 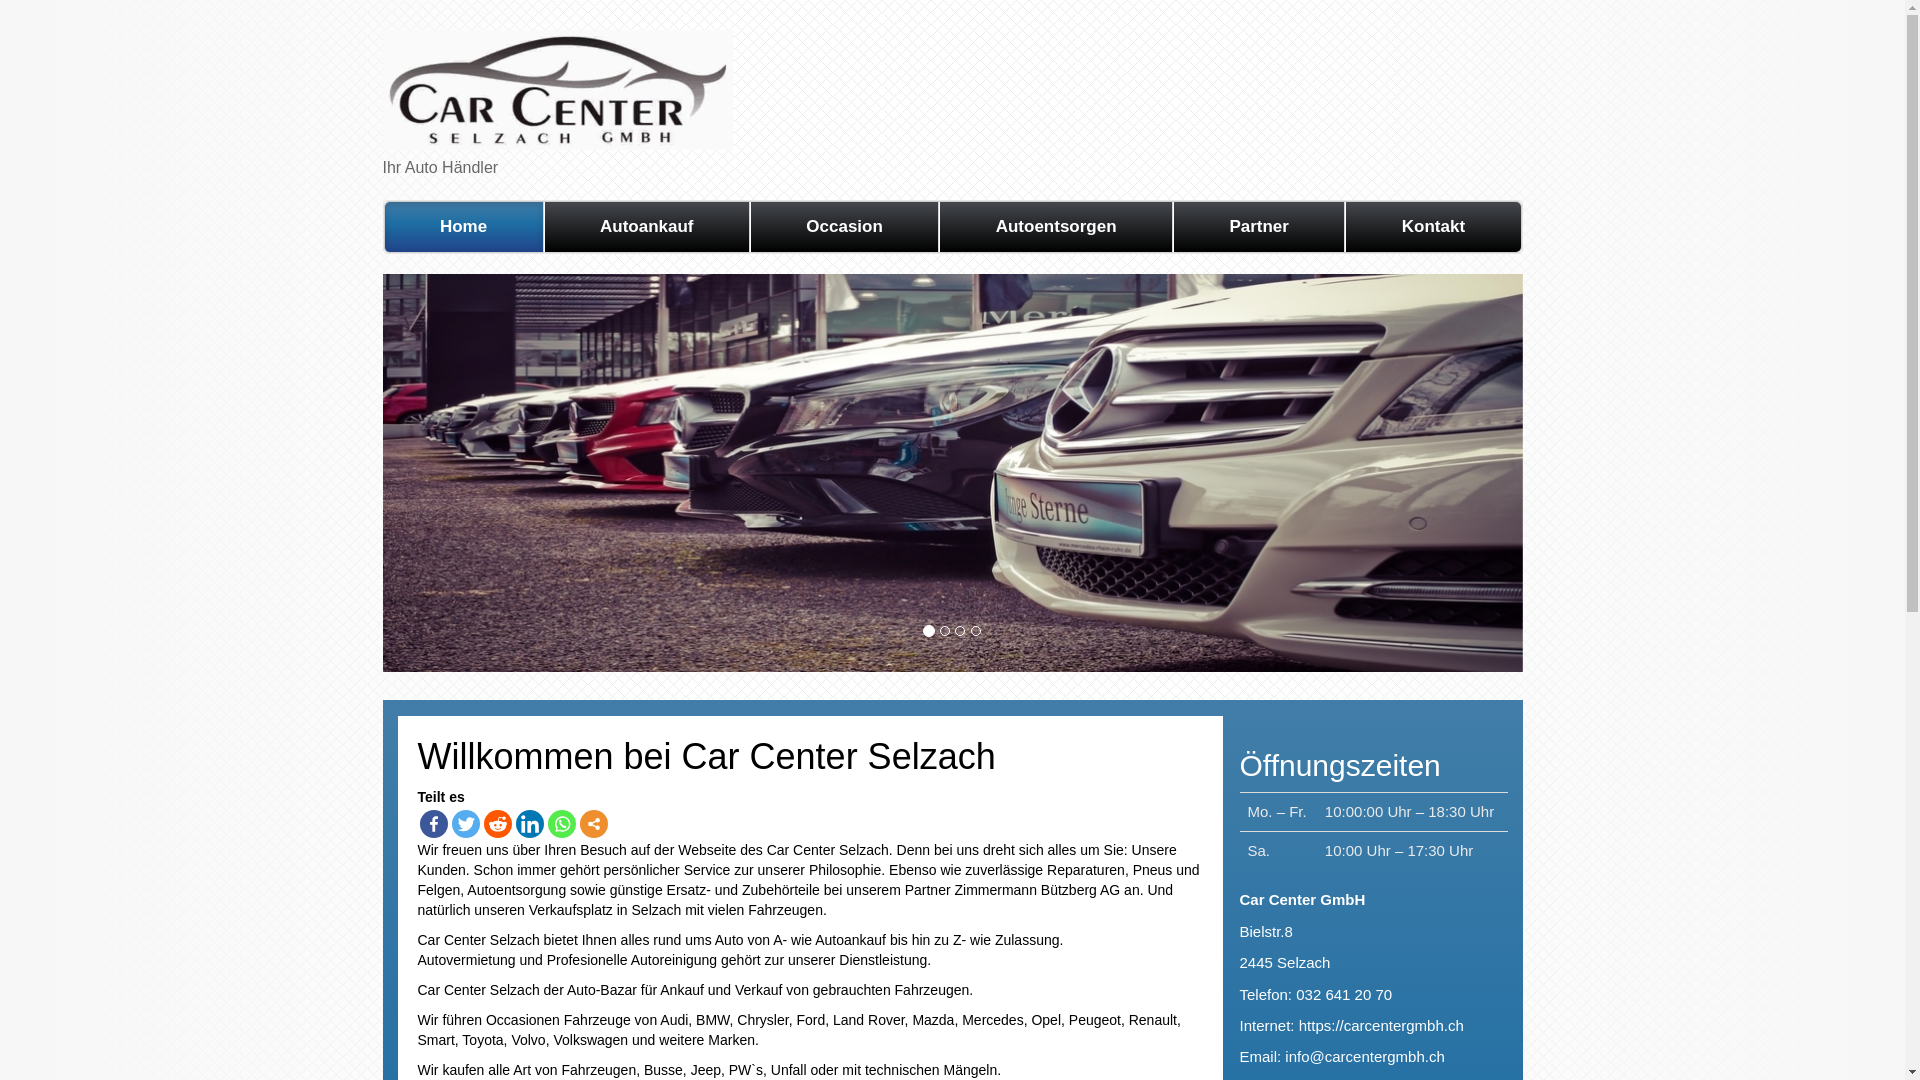 I want to click on Autoankauf, so click(x=647, y=228).